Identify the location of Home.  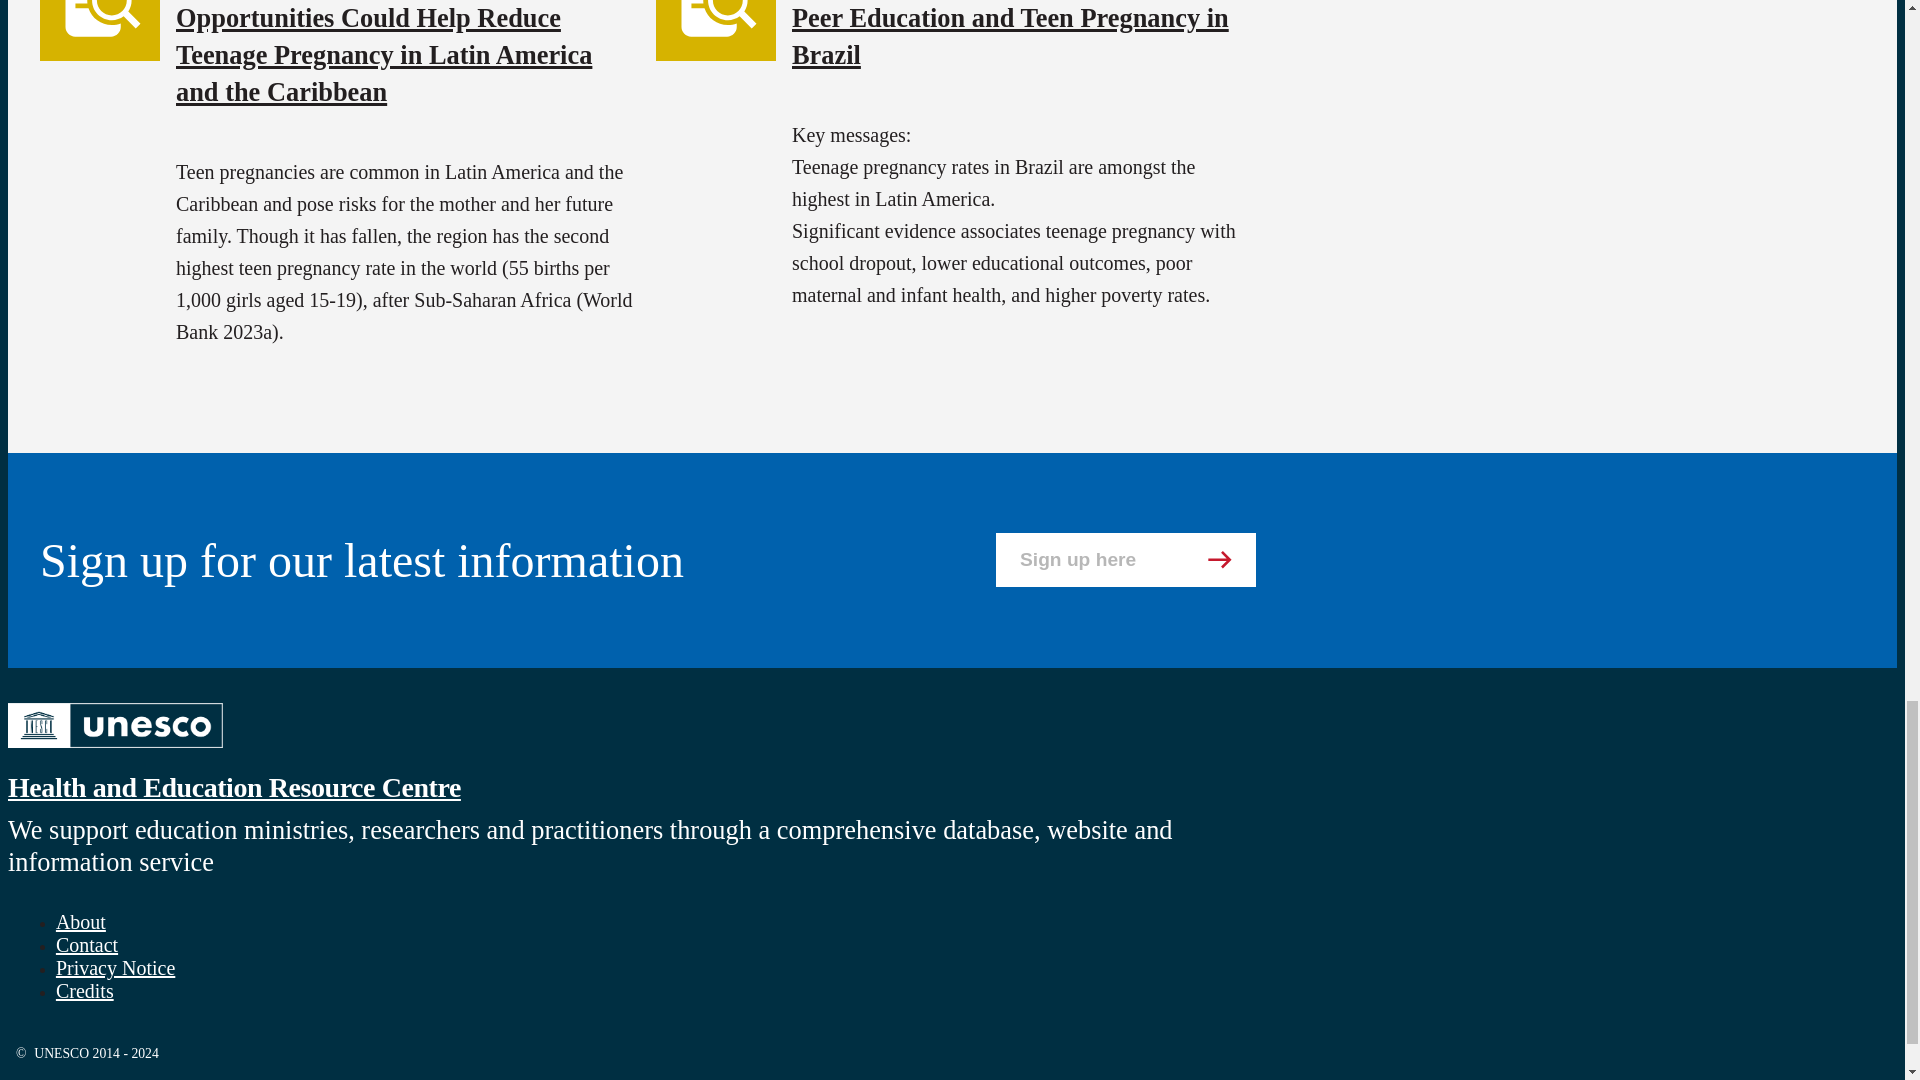
(234, 788).